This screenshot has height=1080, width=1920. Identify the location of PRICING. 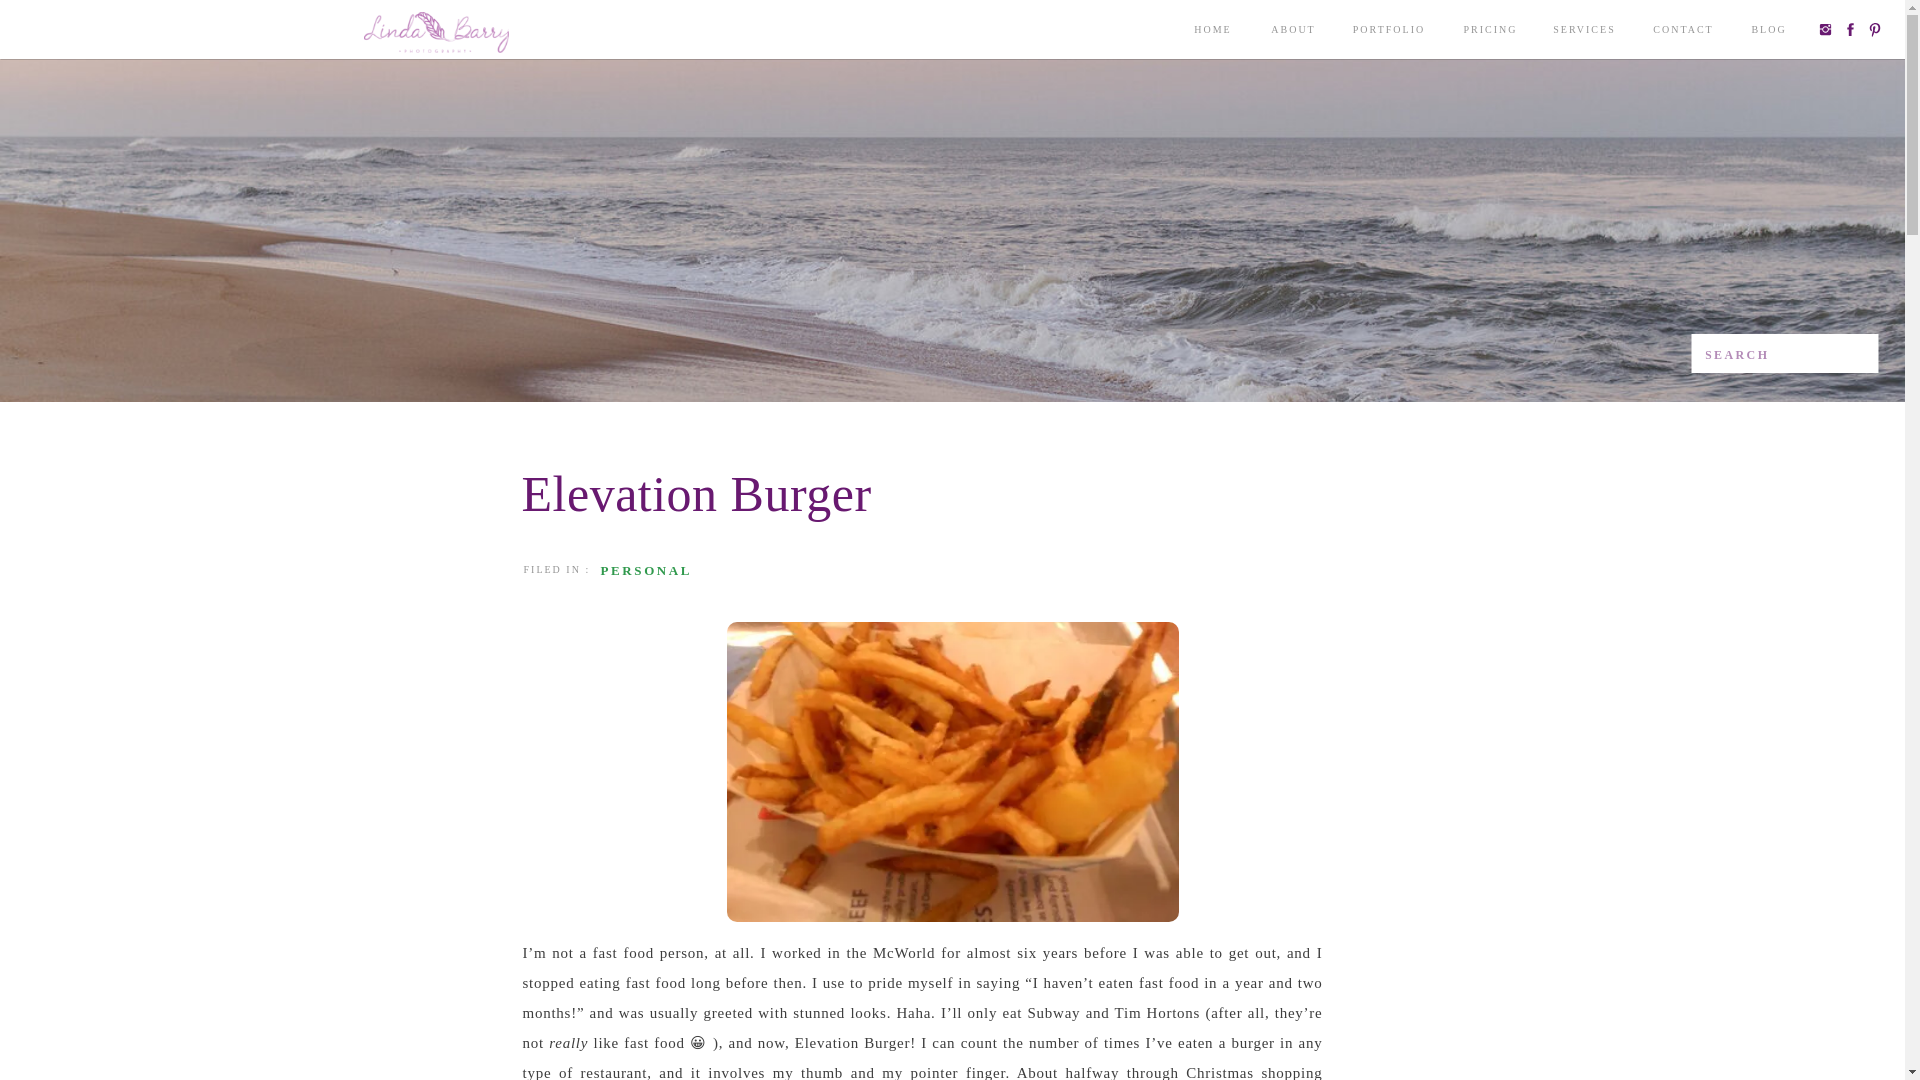
(1490, 34).